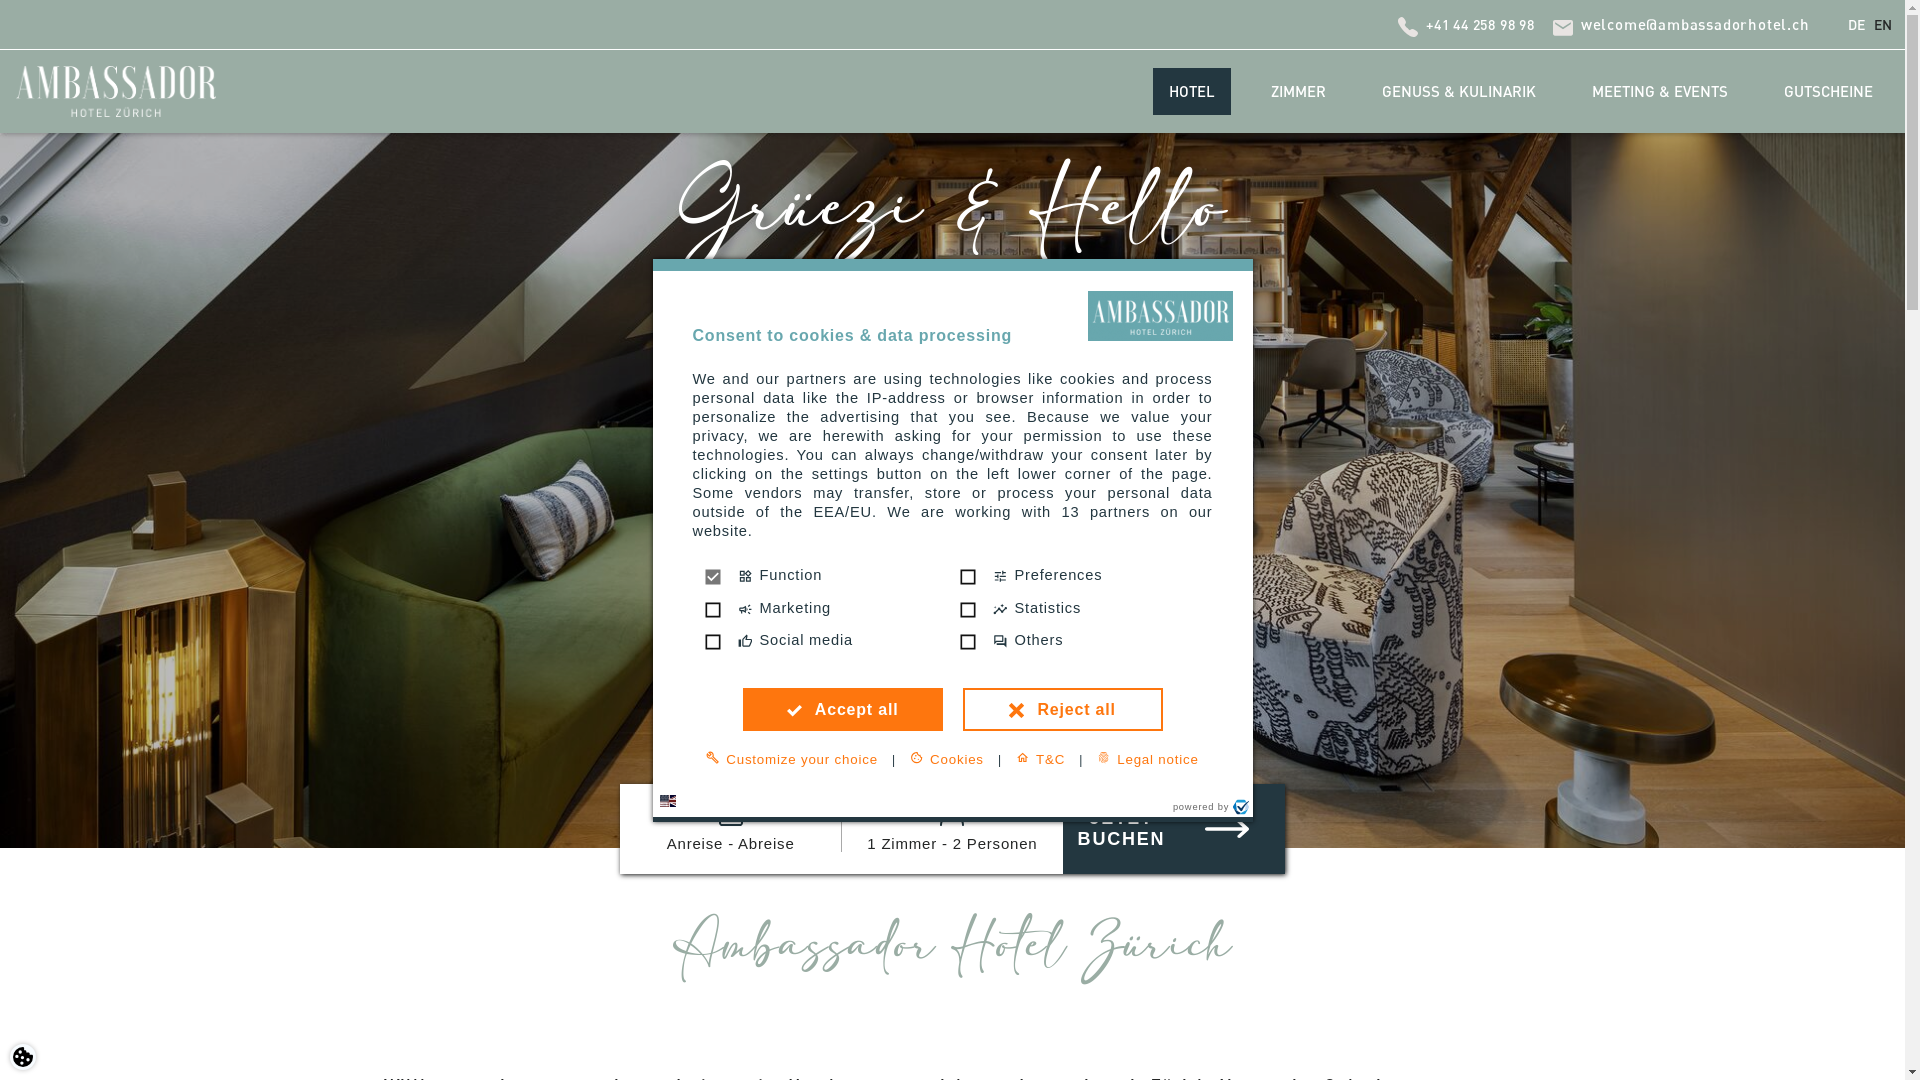  What do you see at coordinates (1828, 92) in the screenshot?
I see `GUTSCHEINE` at bounding box center [1828, 92].